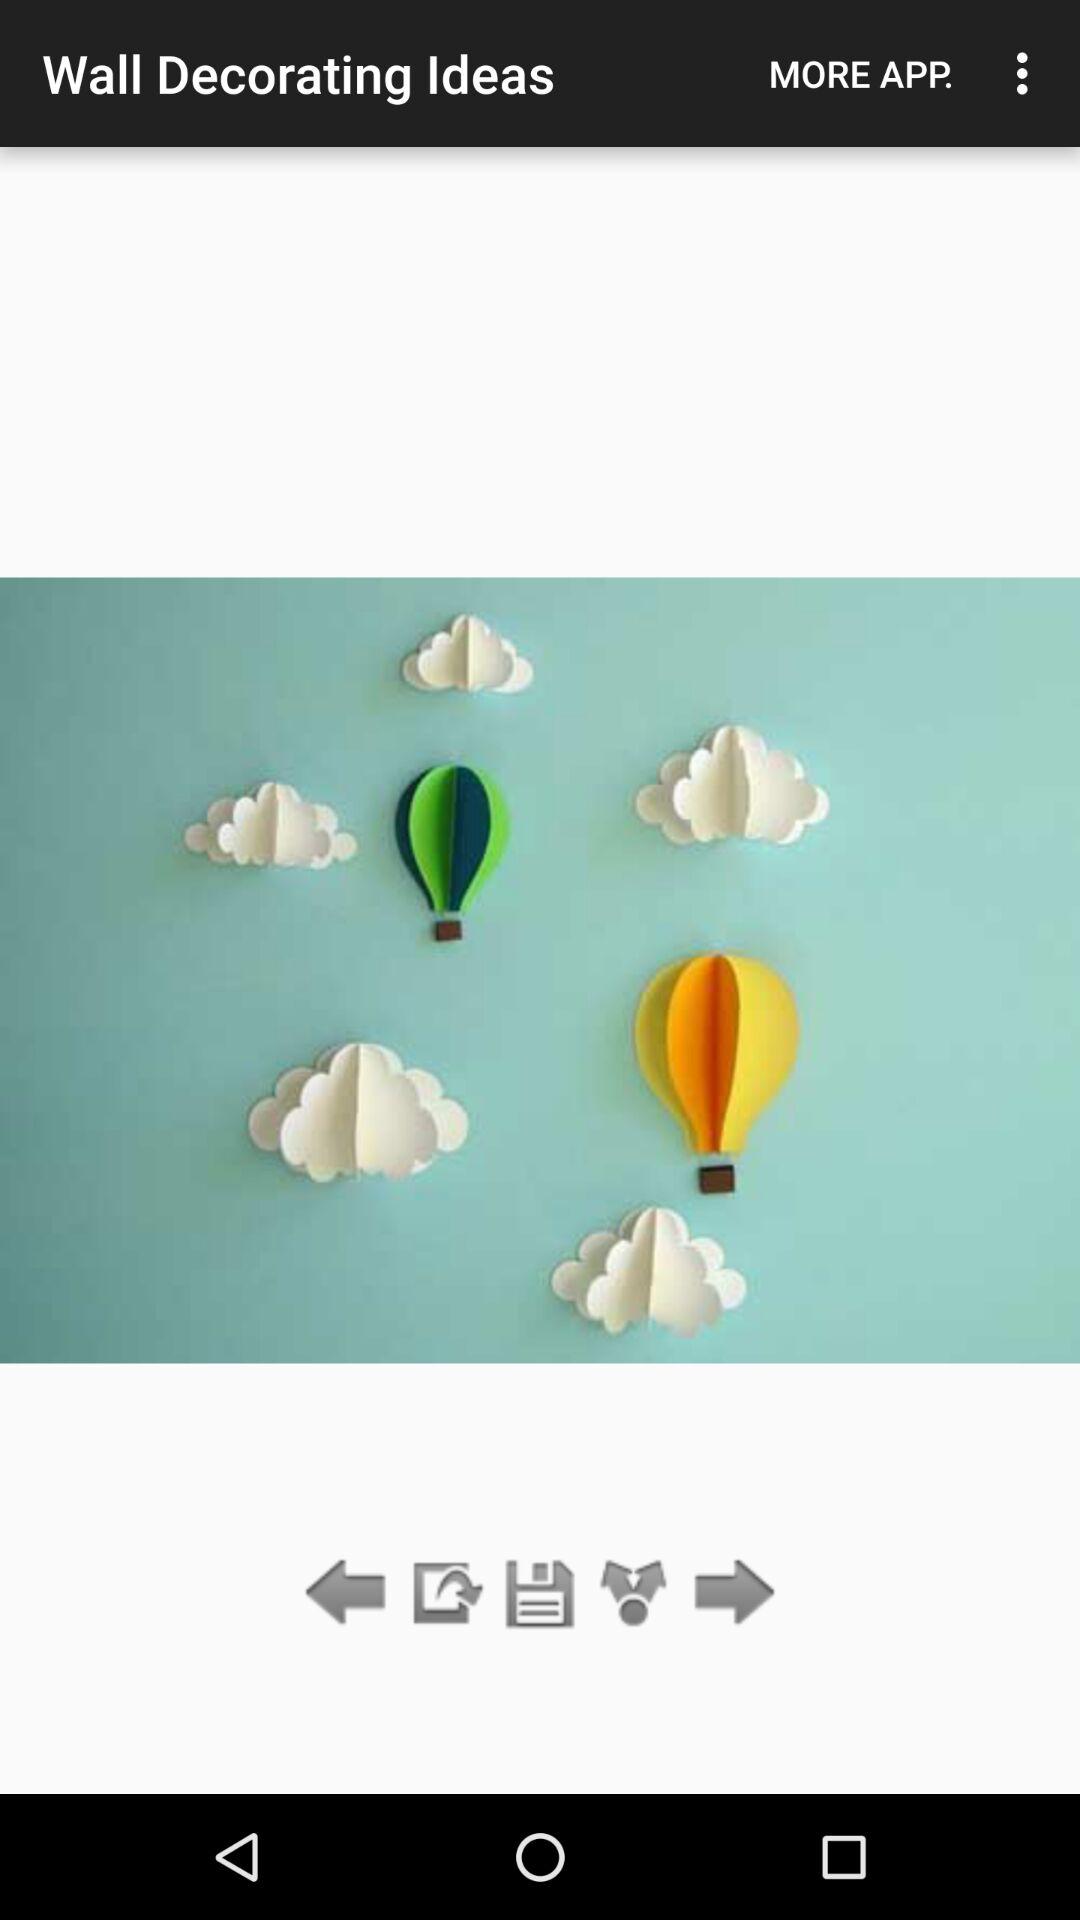 Image resolution: width=1080 pixels, height=1920 pixels. I want to click on press the item below the wall decorating ideas item, so click(445, 1594).